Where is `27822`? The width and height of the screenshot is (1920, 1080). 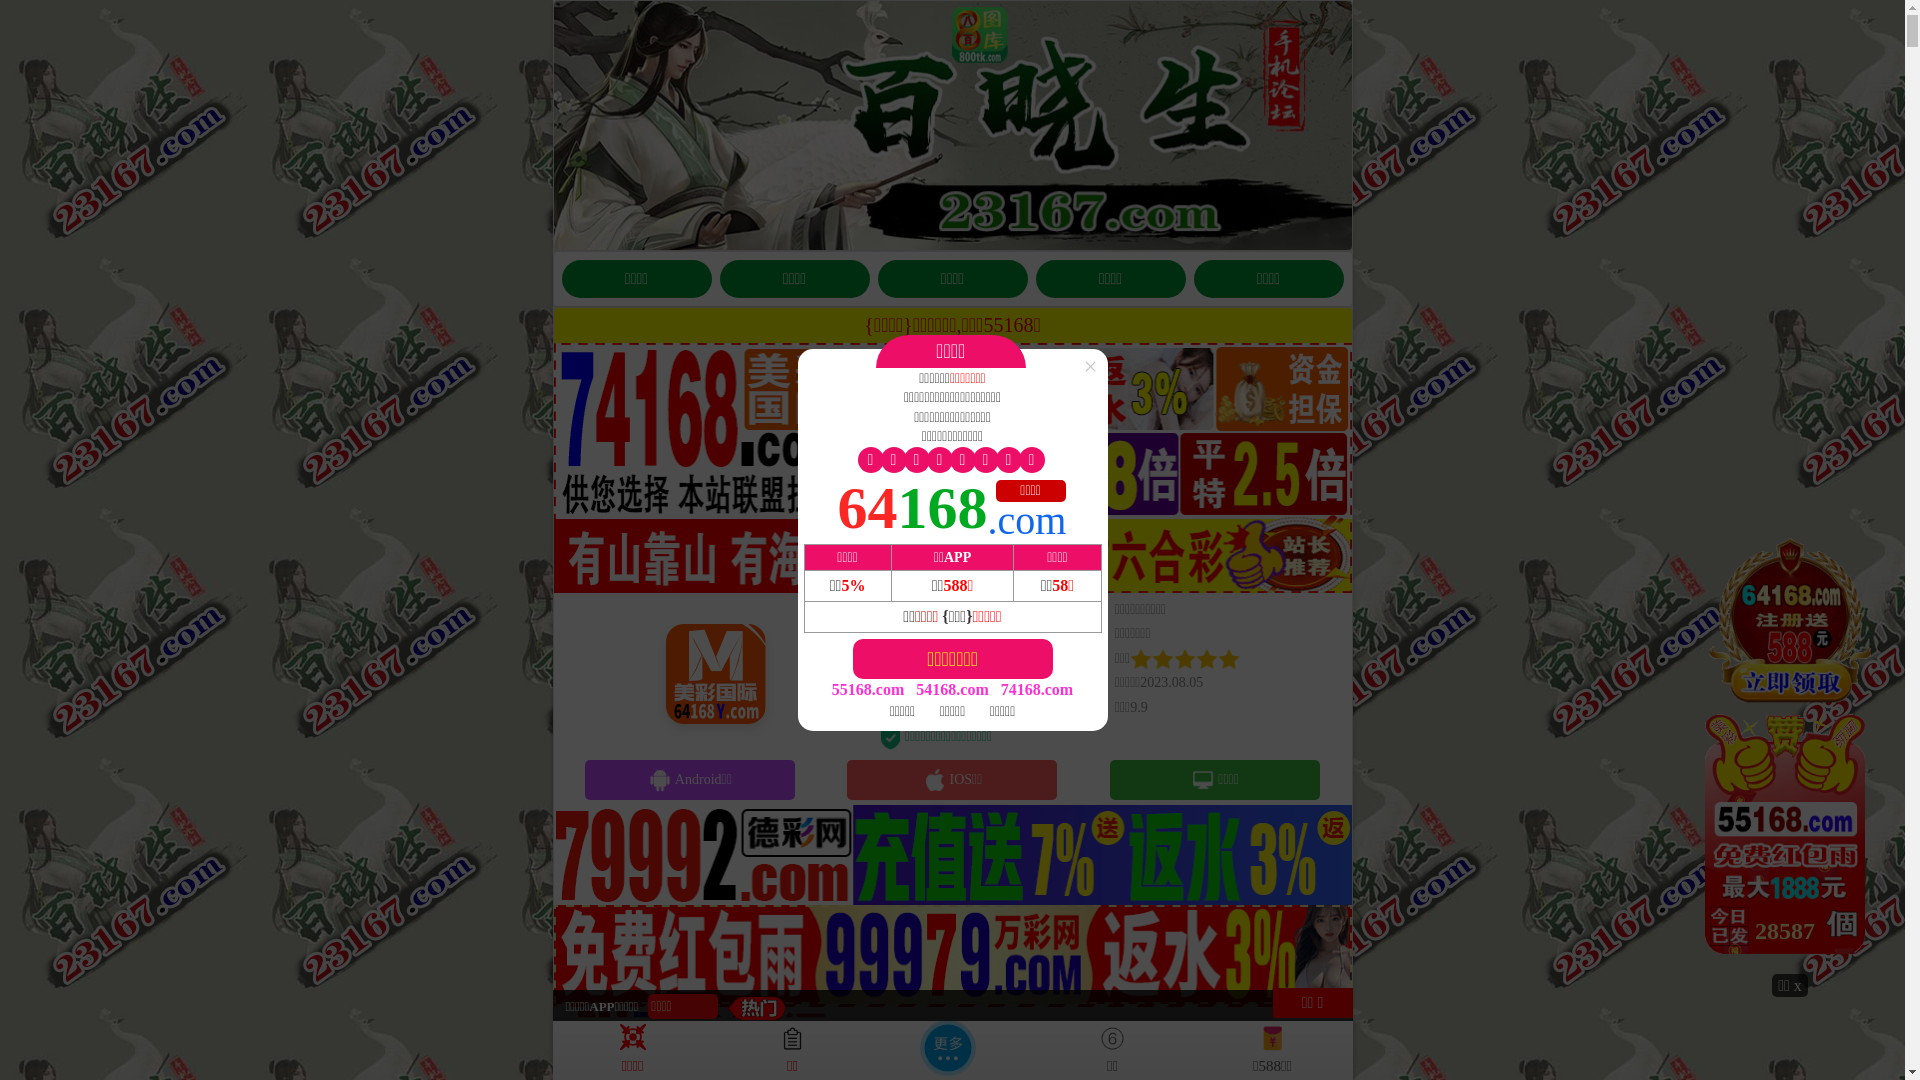 27822 is located at coordinates (1790, 753).